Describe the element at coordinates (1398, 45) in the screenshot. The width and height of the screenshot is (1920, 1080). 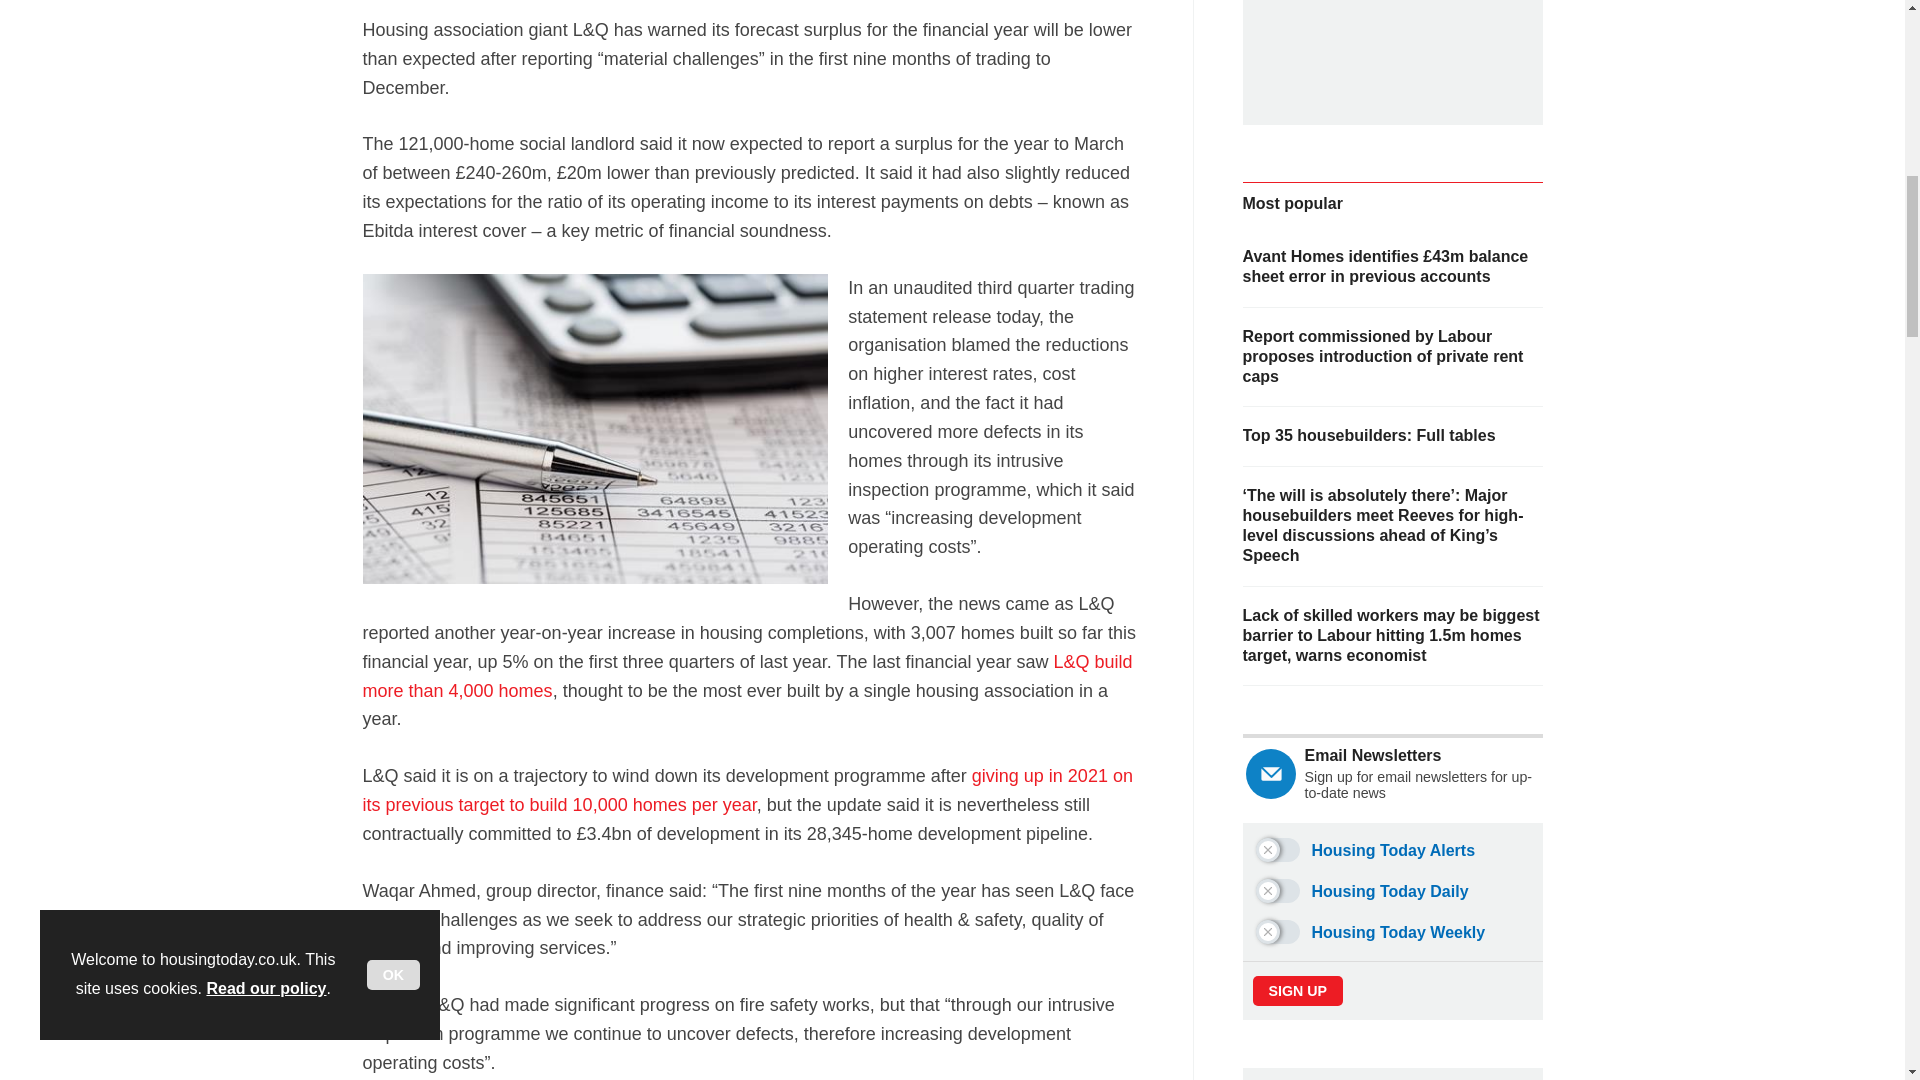
I see `3rd party ad content` at that location.